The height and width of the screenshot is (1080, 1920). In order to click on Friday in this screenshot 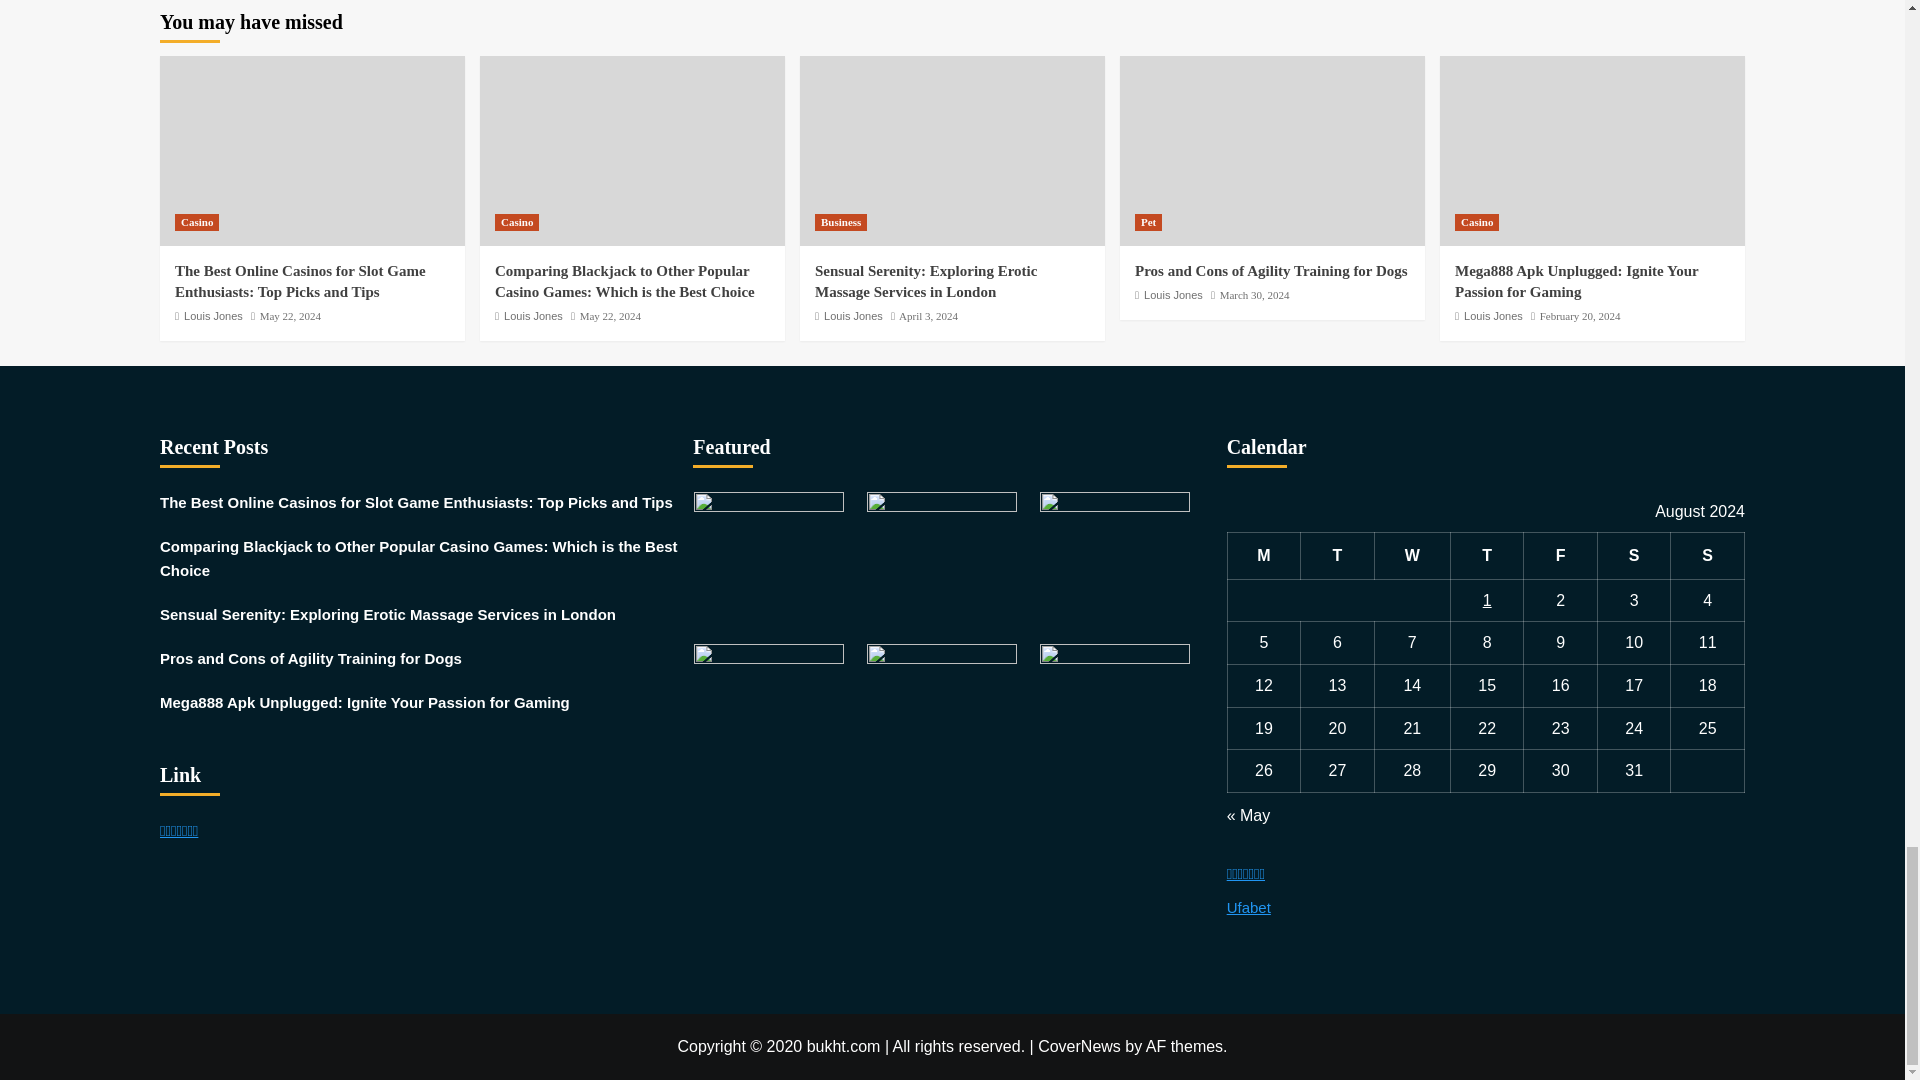, I will do `click(1560, 556)`.